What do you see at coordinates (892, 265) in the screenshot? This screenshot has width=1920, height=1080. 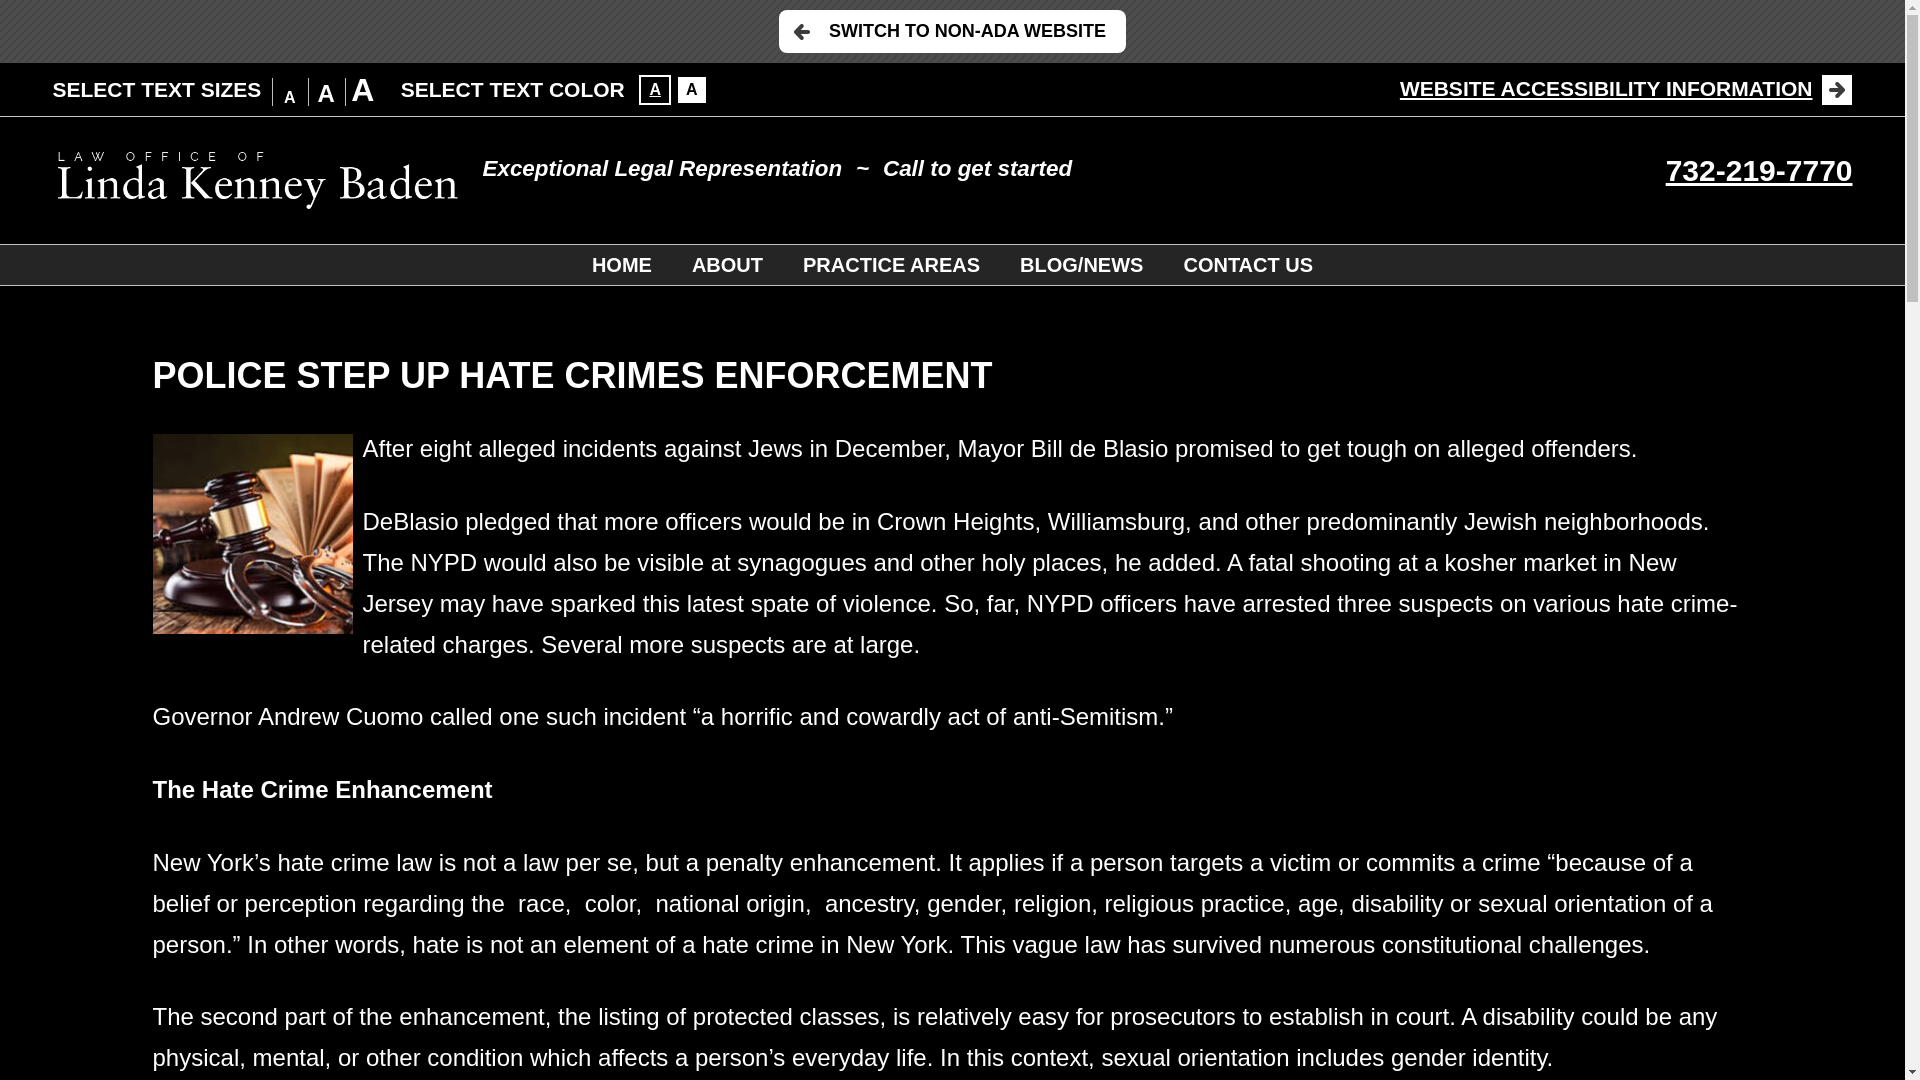 I see `PRACTICE AREAS` at bounding box center [892, 265].